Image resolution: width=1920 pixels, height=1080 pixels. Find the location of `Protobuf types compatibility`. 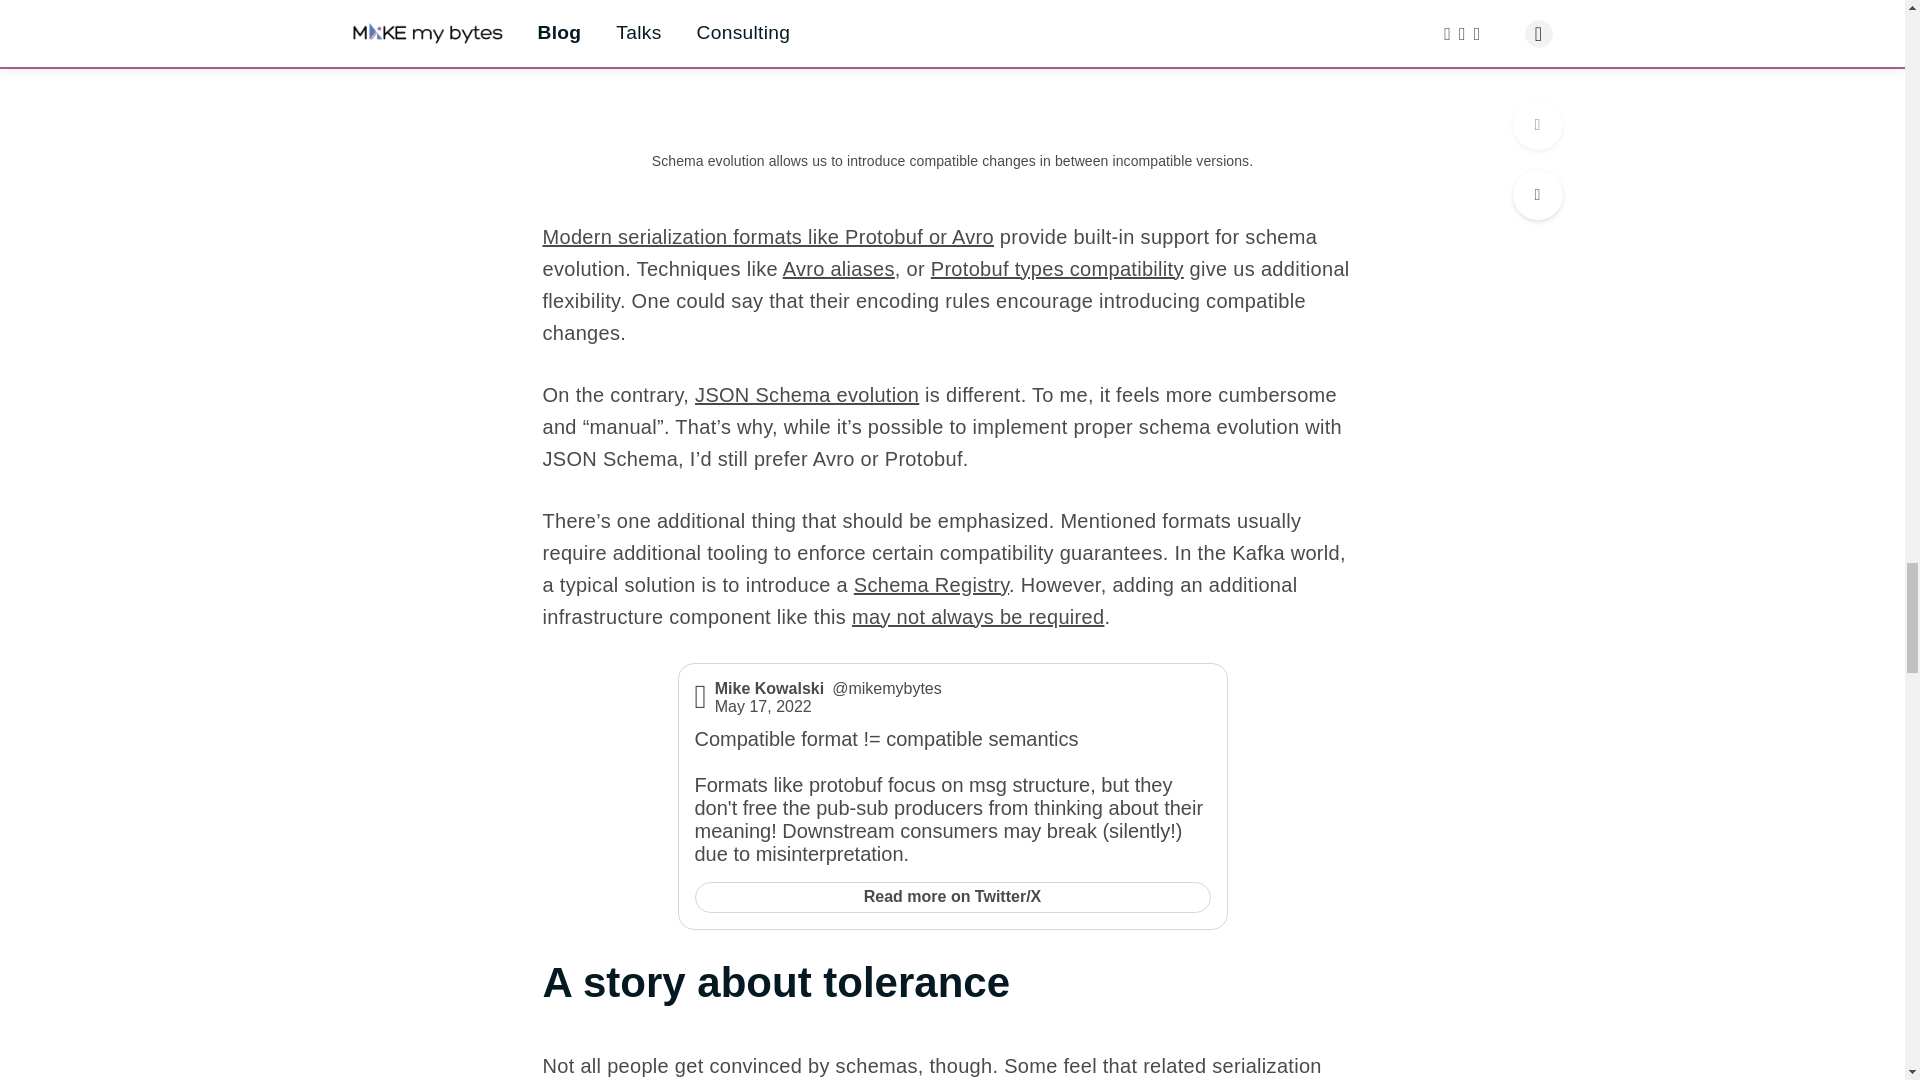

Protobuf types compatibility is located at coordinates (1058, 268).